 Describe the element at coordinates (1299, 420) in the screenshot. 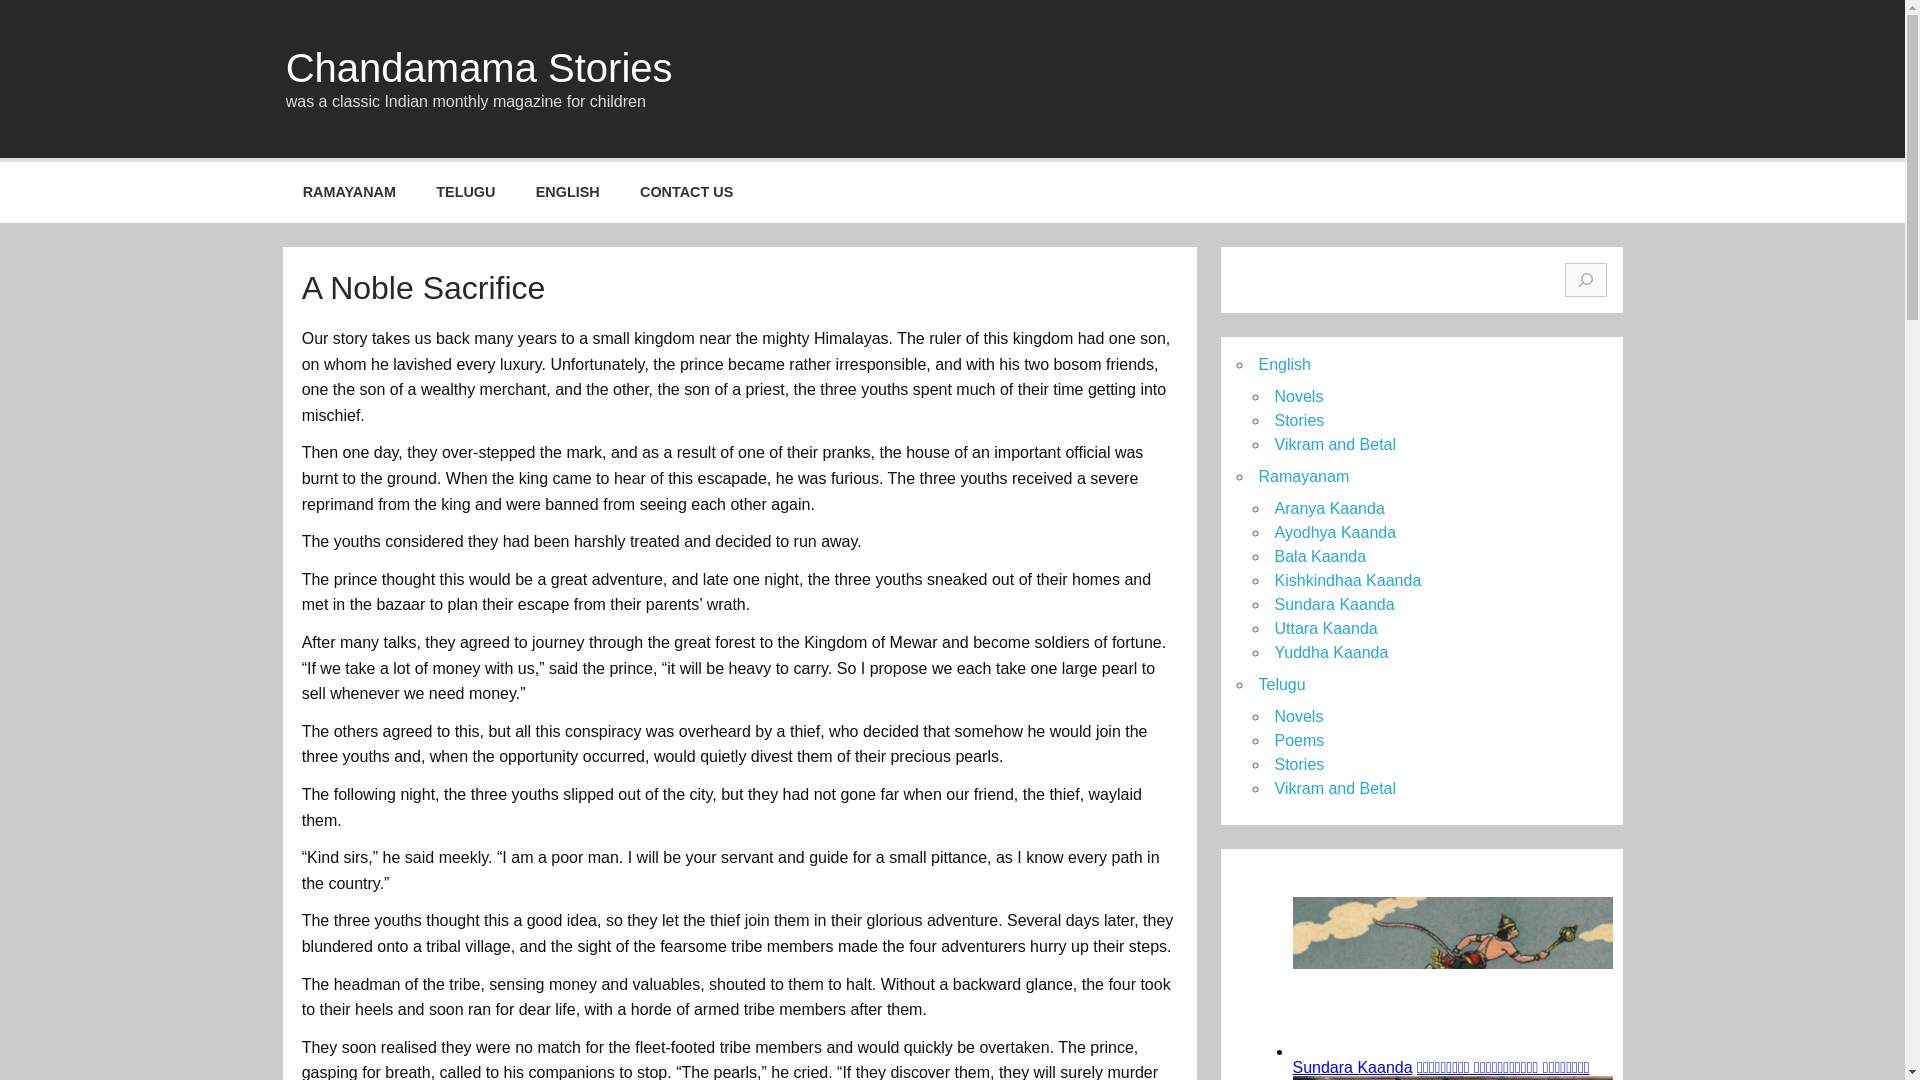

I see `Stories` at that location.